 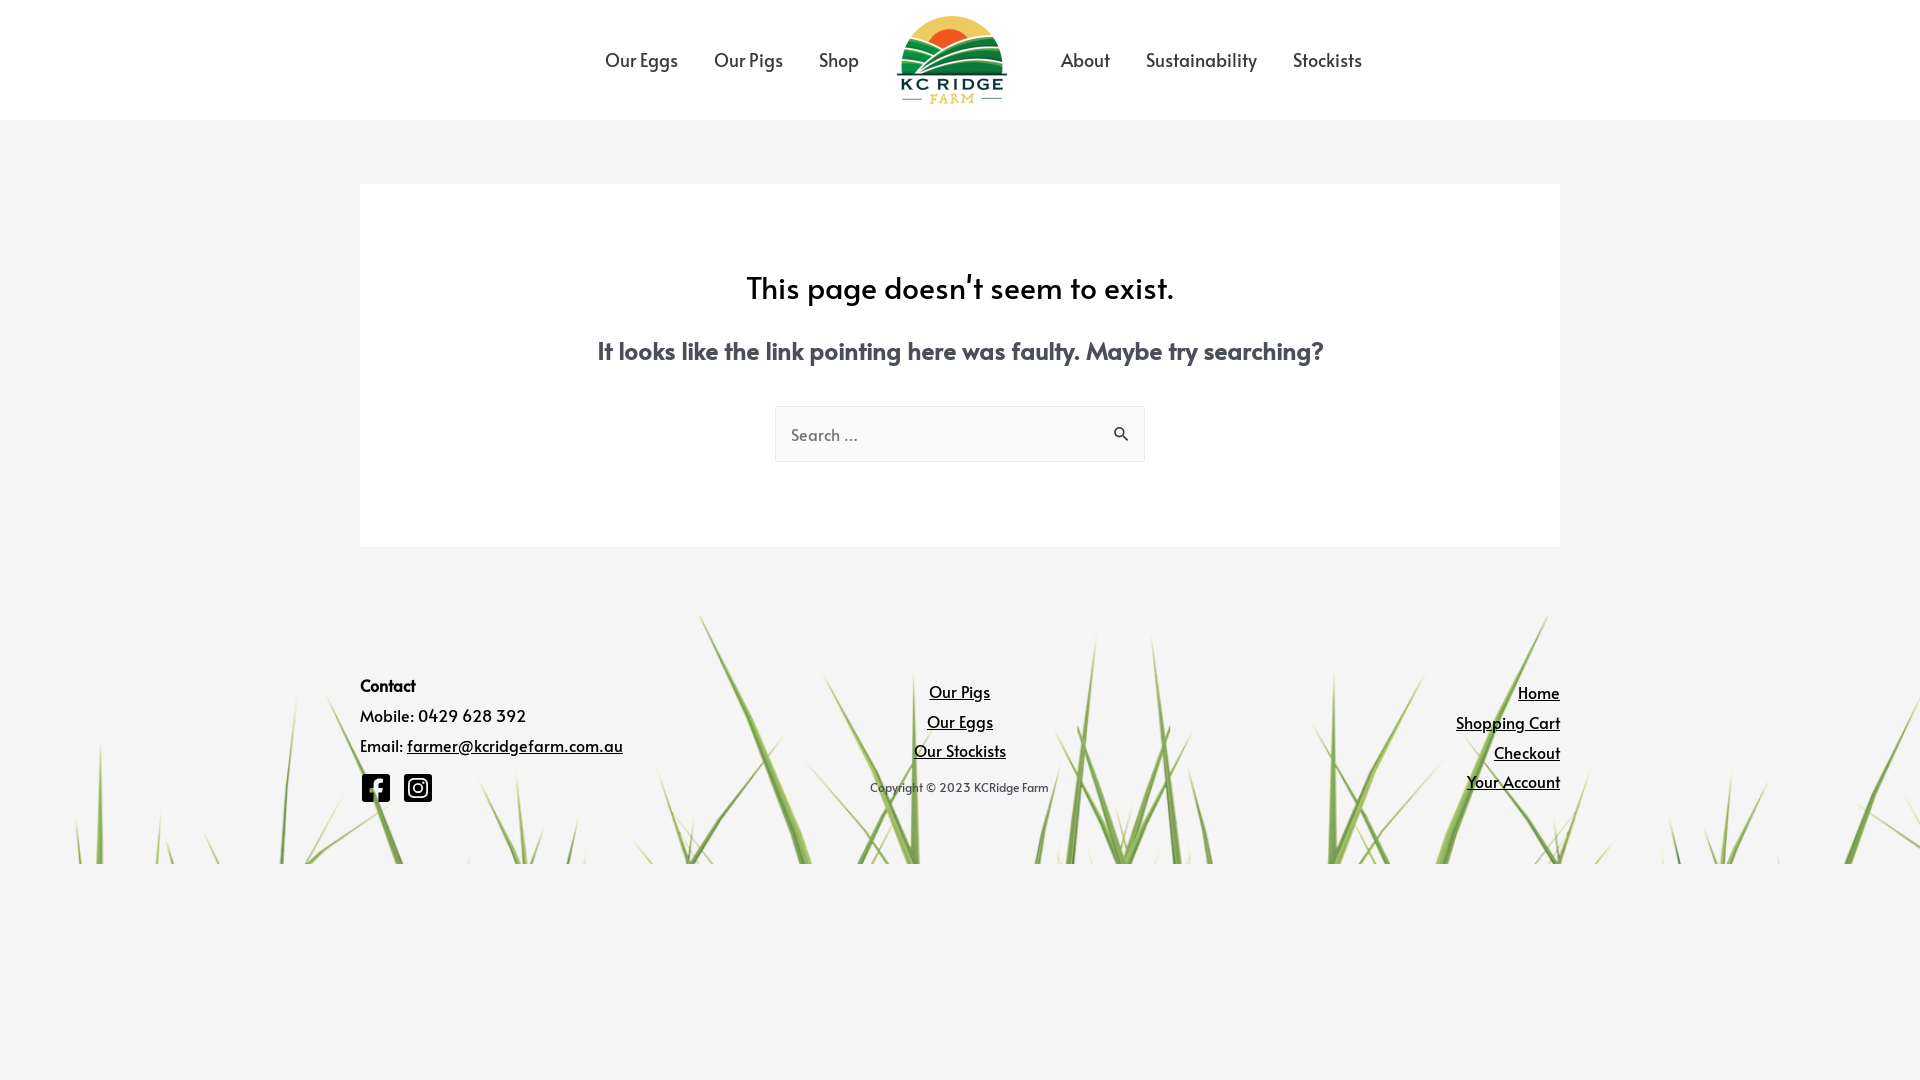 I want to click on Shop, so click(x=839, y=60).